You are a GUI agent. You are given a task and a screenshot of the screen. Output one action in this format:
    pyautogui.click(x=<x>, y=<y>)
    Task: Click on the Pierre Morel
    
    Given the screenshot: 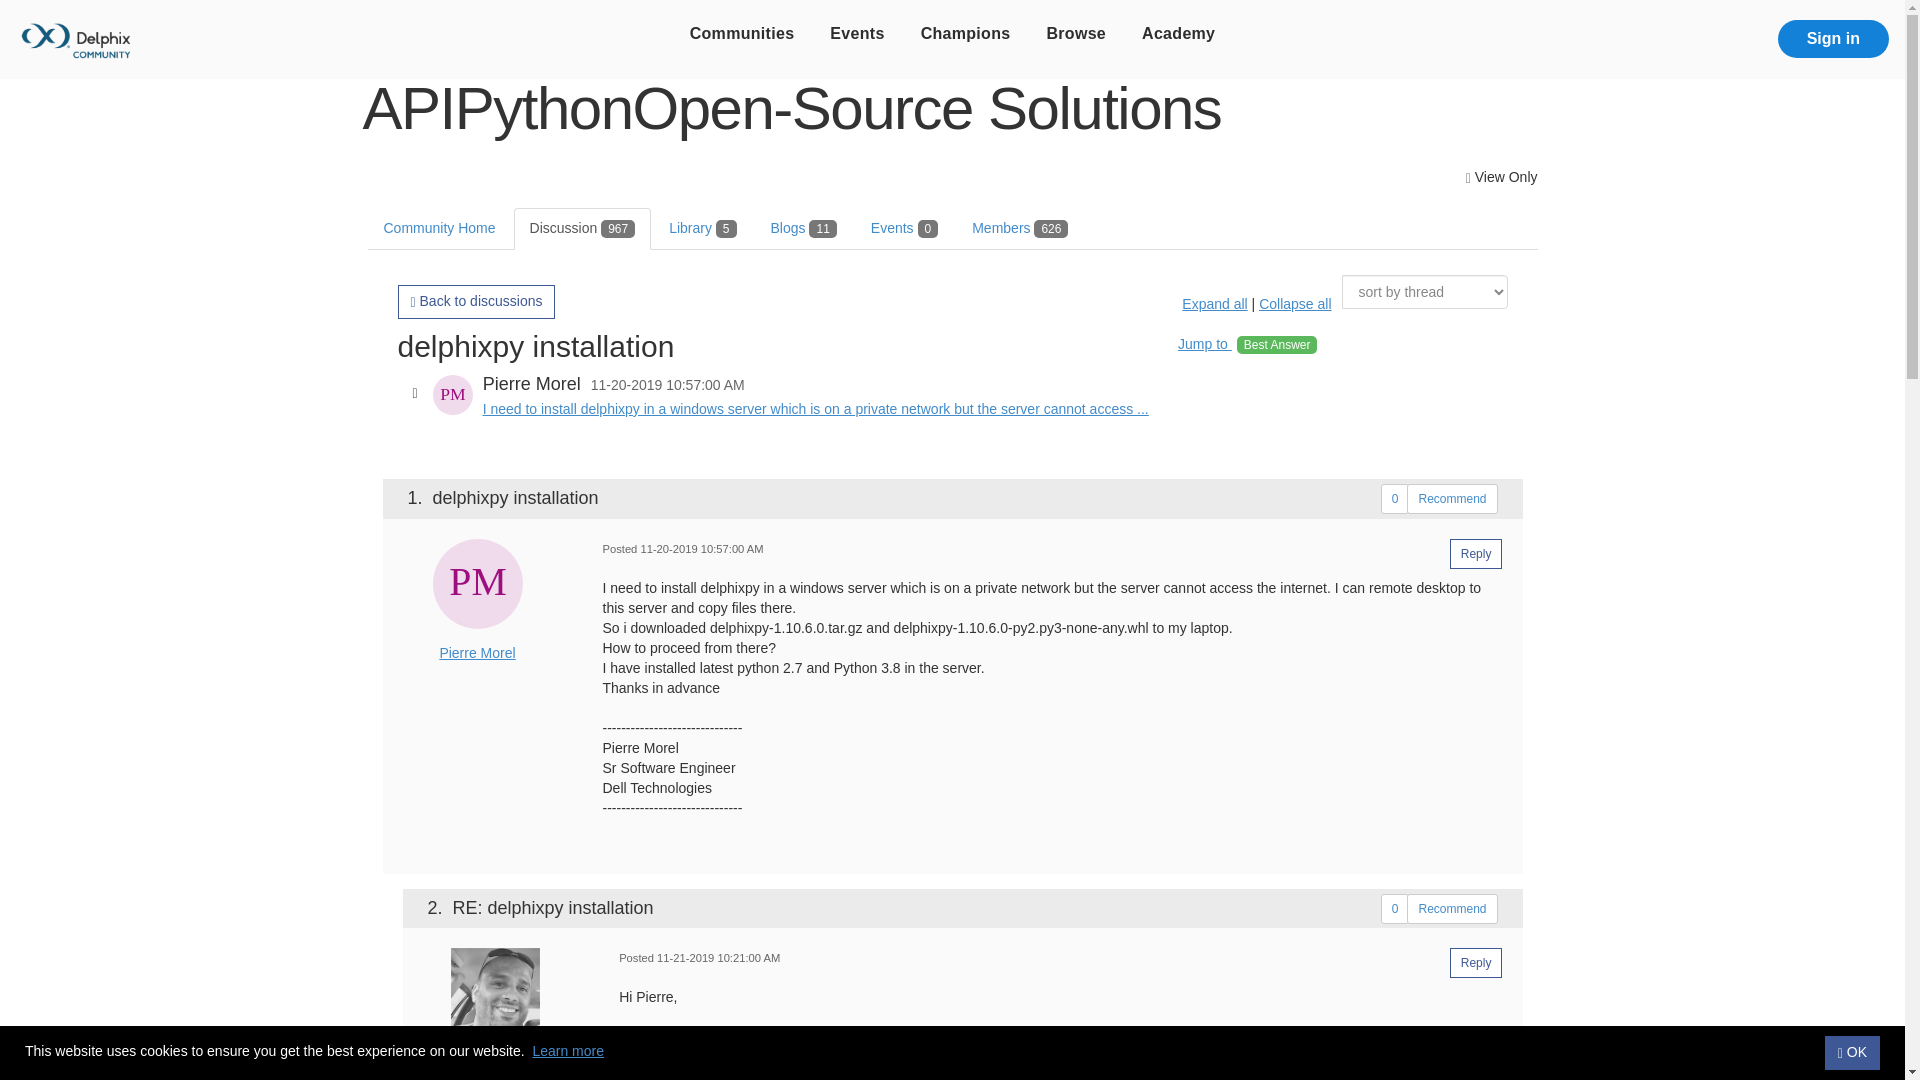 What is the action you would take?
    pyautogui.click(x=477, y=583)
    